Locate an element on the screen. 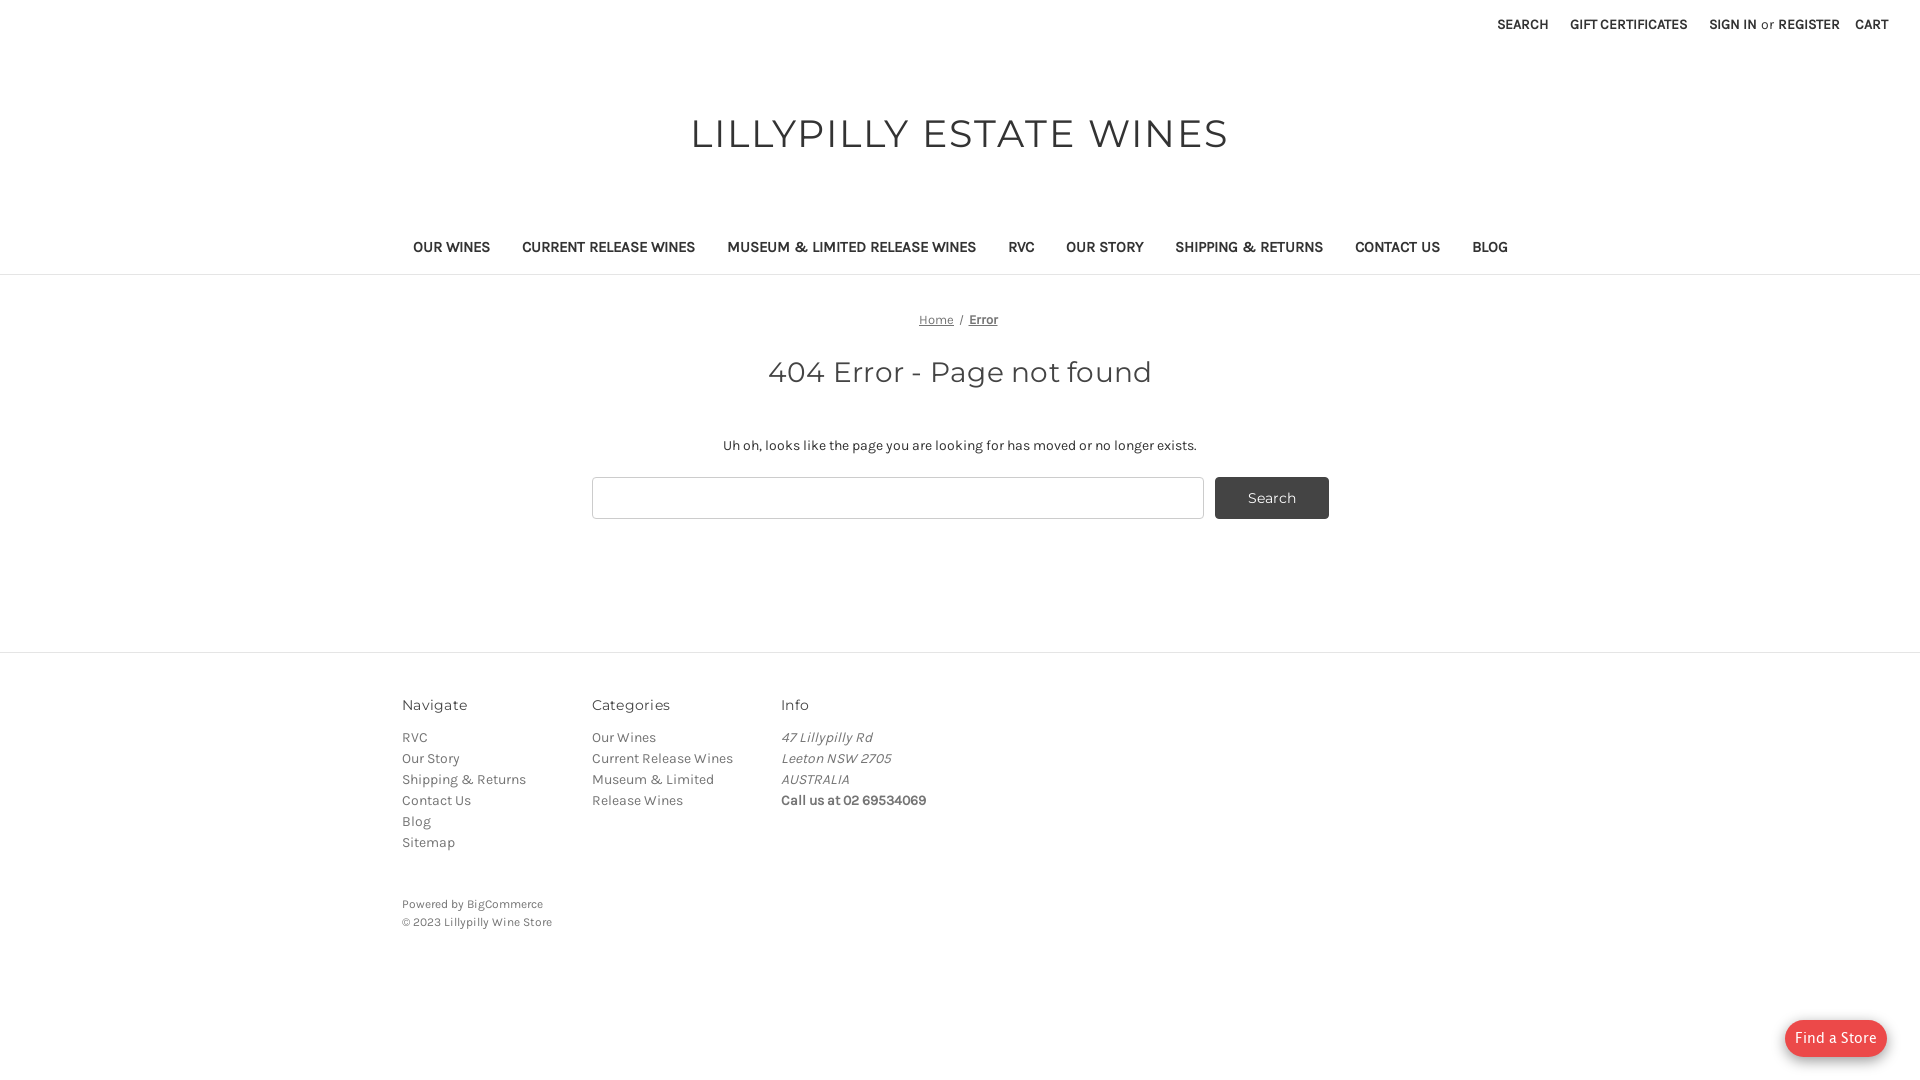 Image resolution: width=1920 pixels, height=1080 pixels. Our Story is located at coordinates (431, 758).